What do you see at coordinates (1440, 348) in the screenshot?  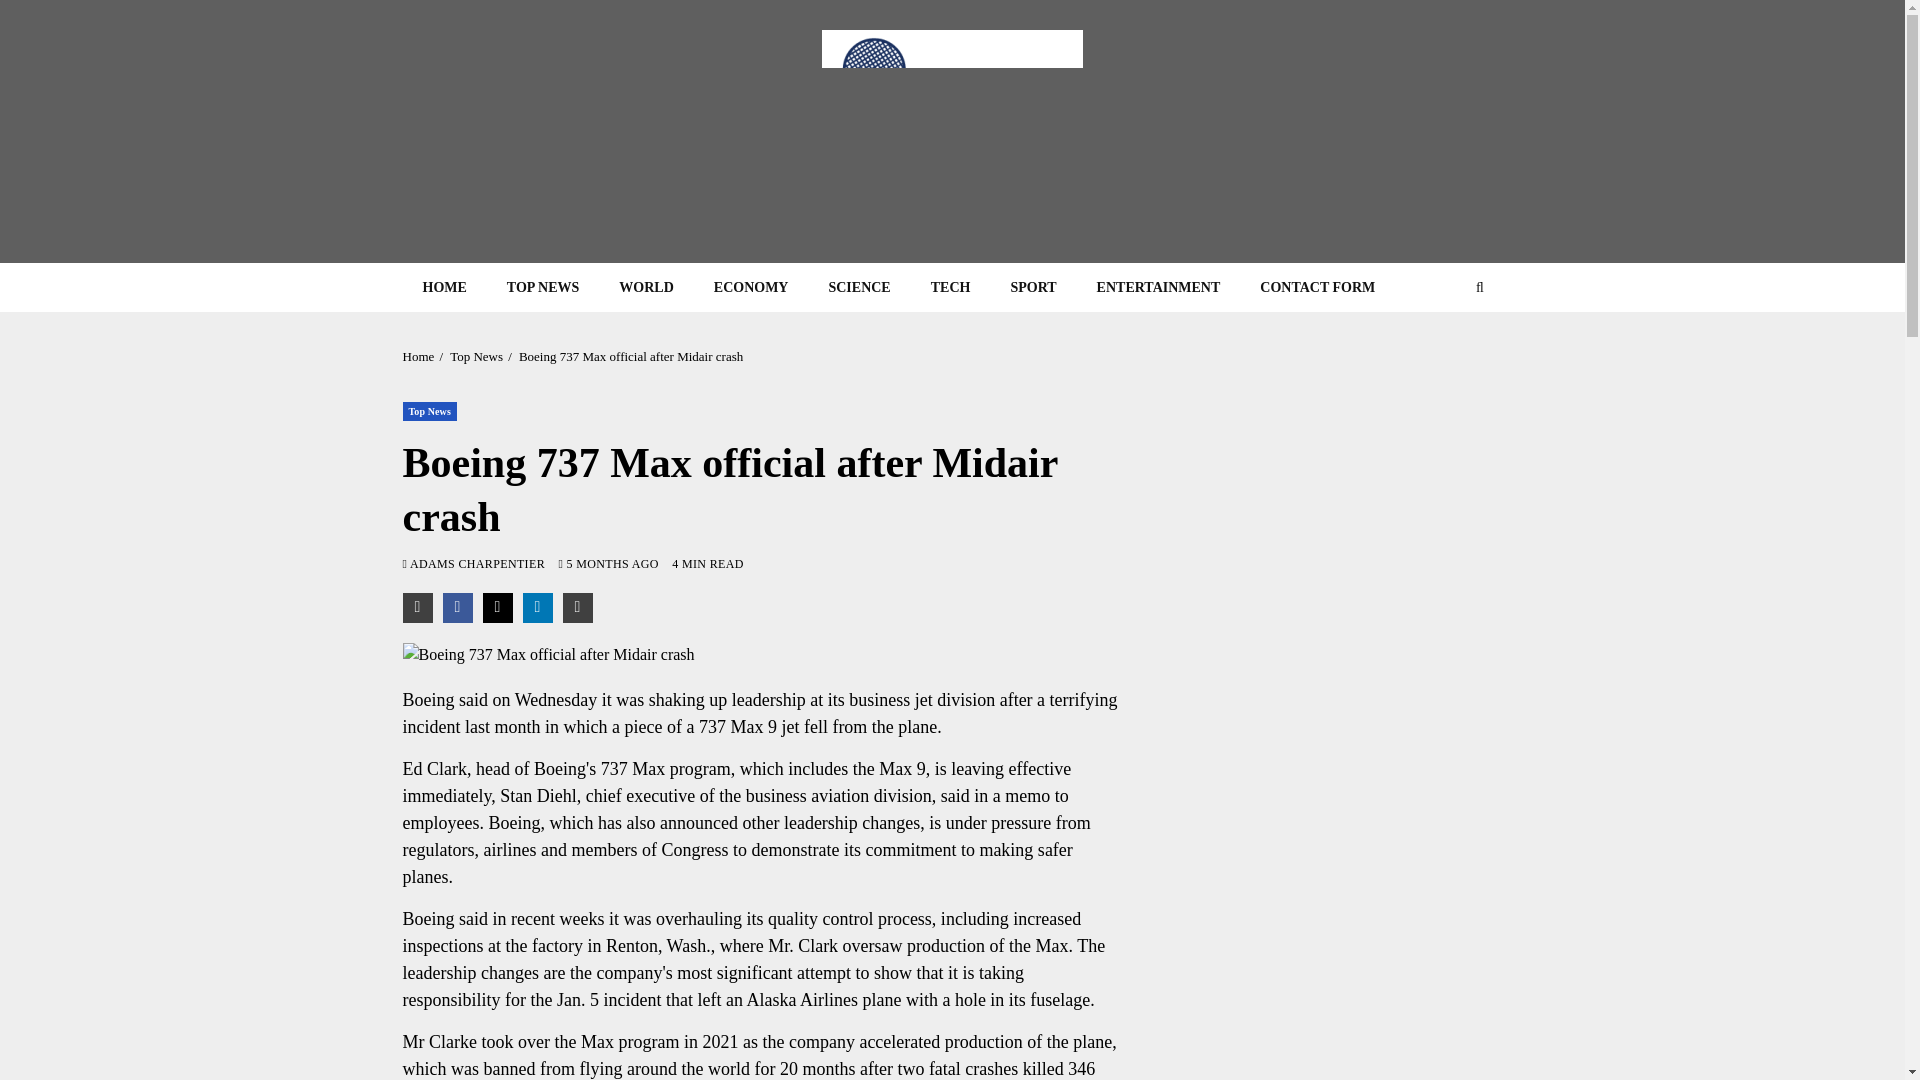 I see `Search` at bounding box center [1440, 348].